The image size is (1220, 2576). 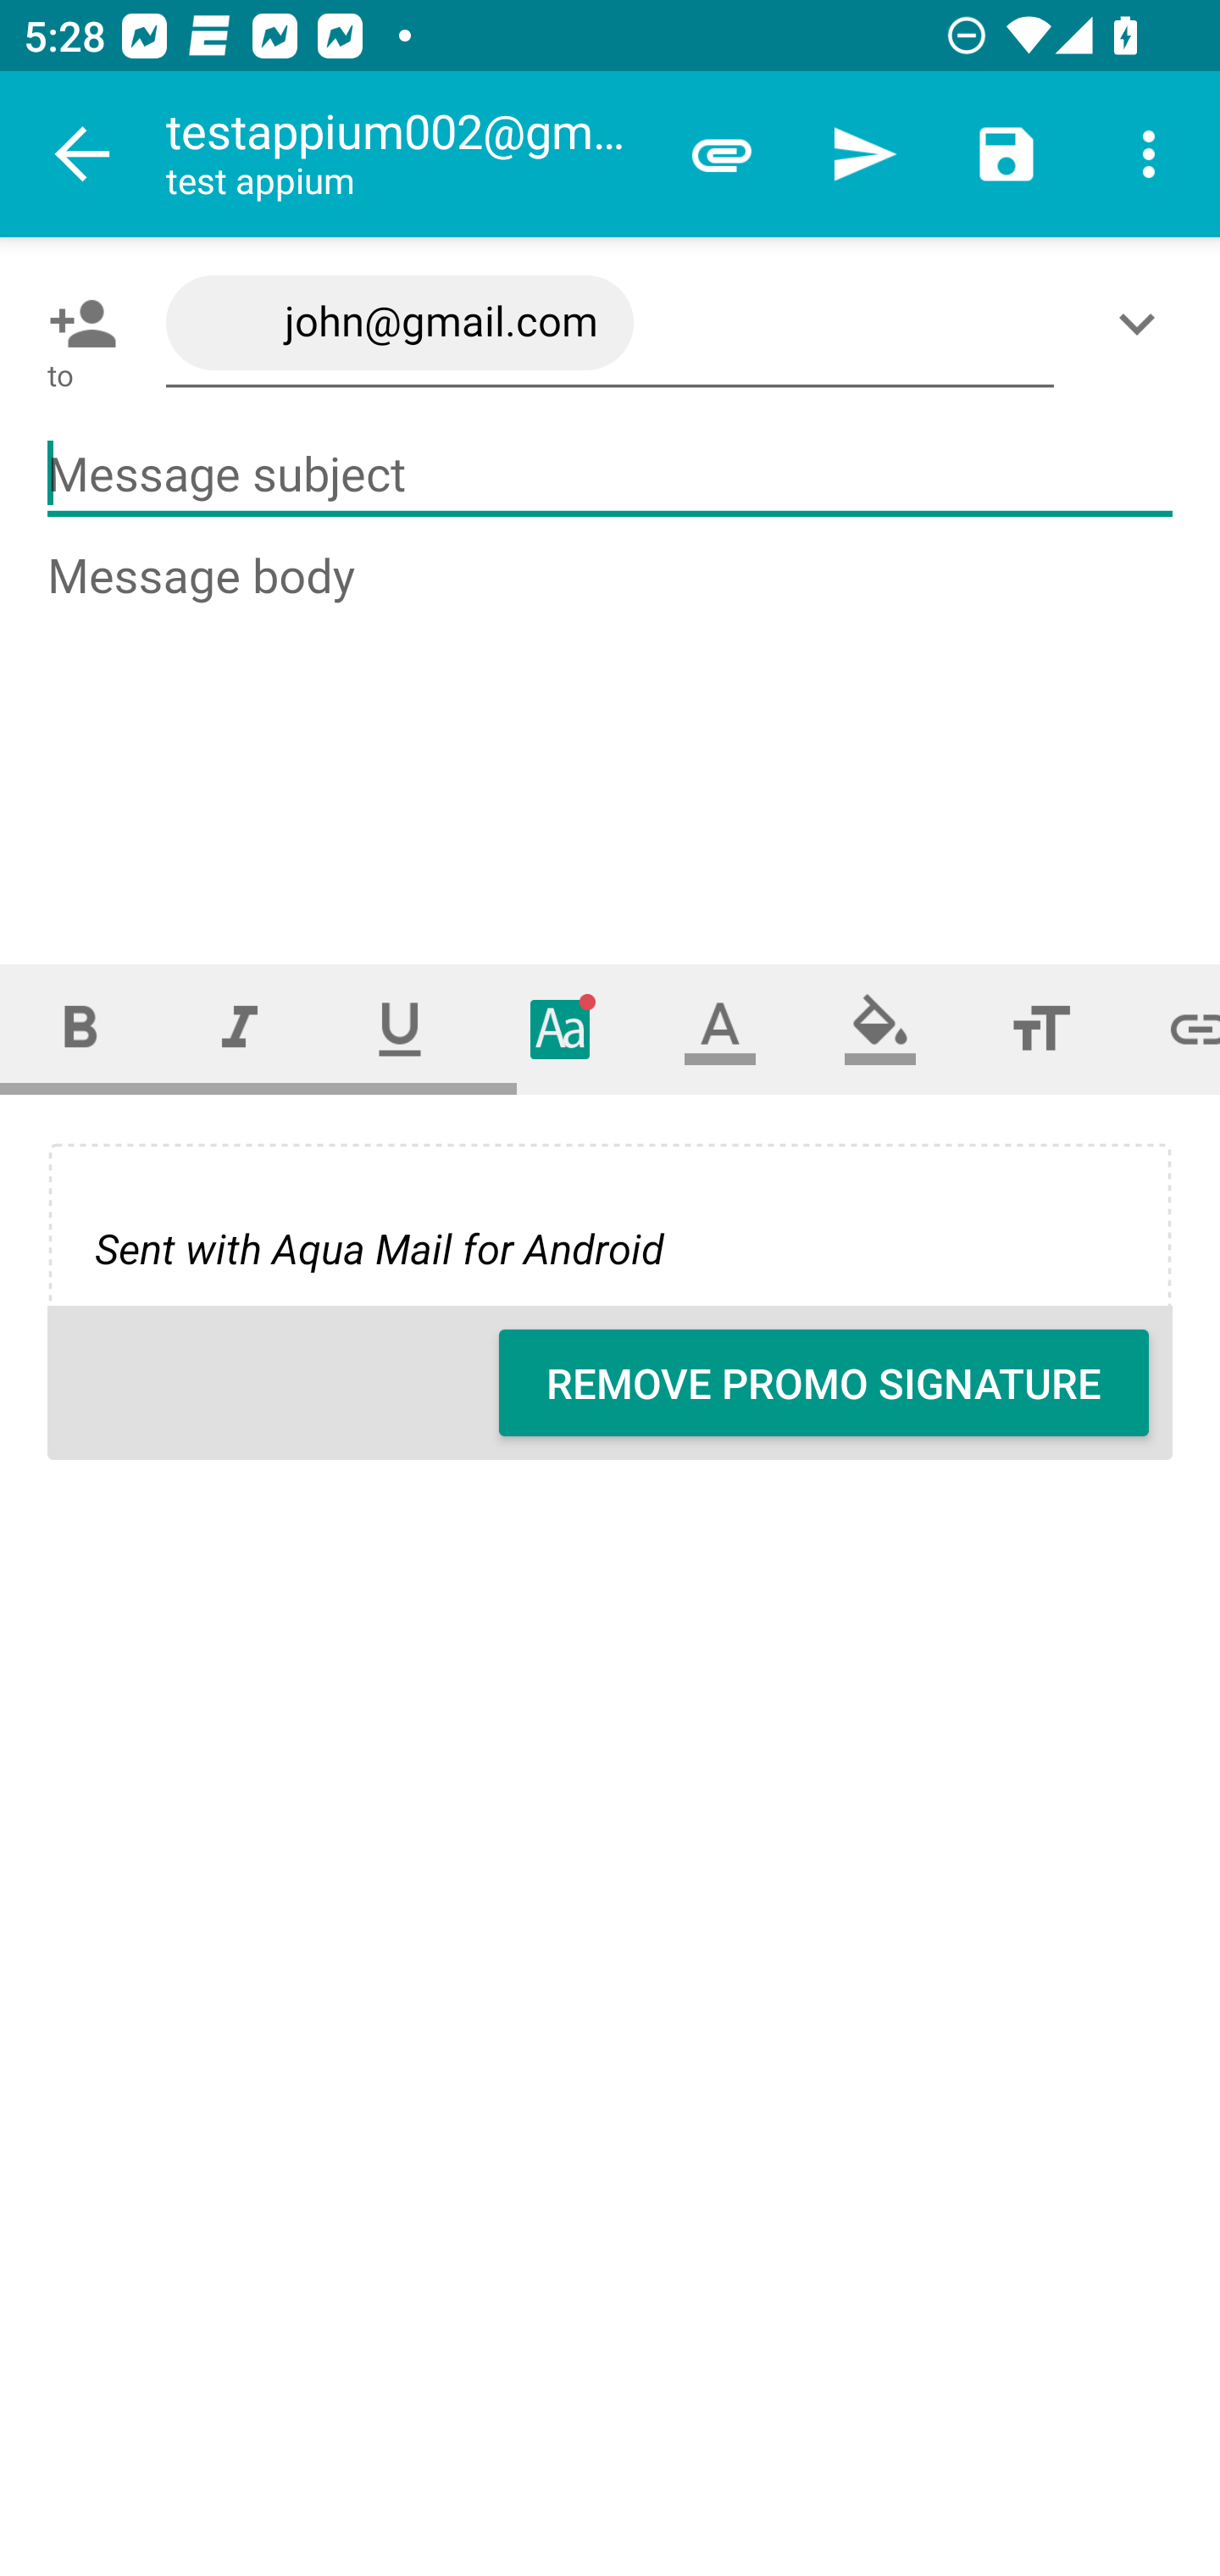 I want to click on Font size, so click(x=1040, y=1029).